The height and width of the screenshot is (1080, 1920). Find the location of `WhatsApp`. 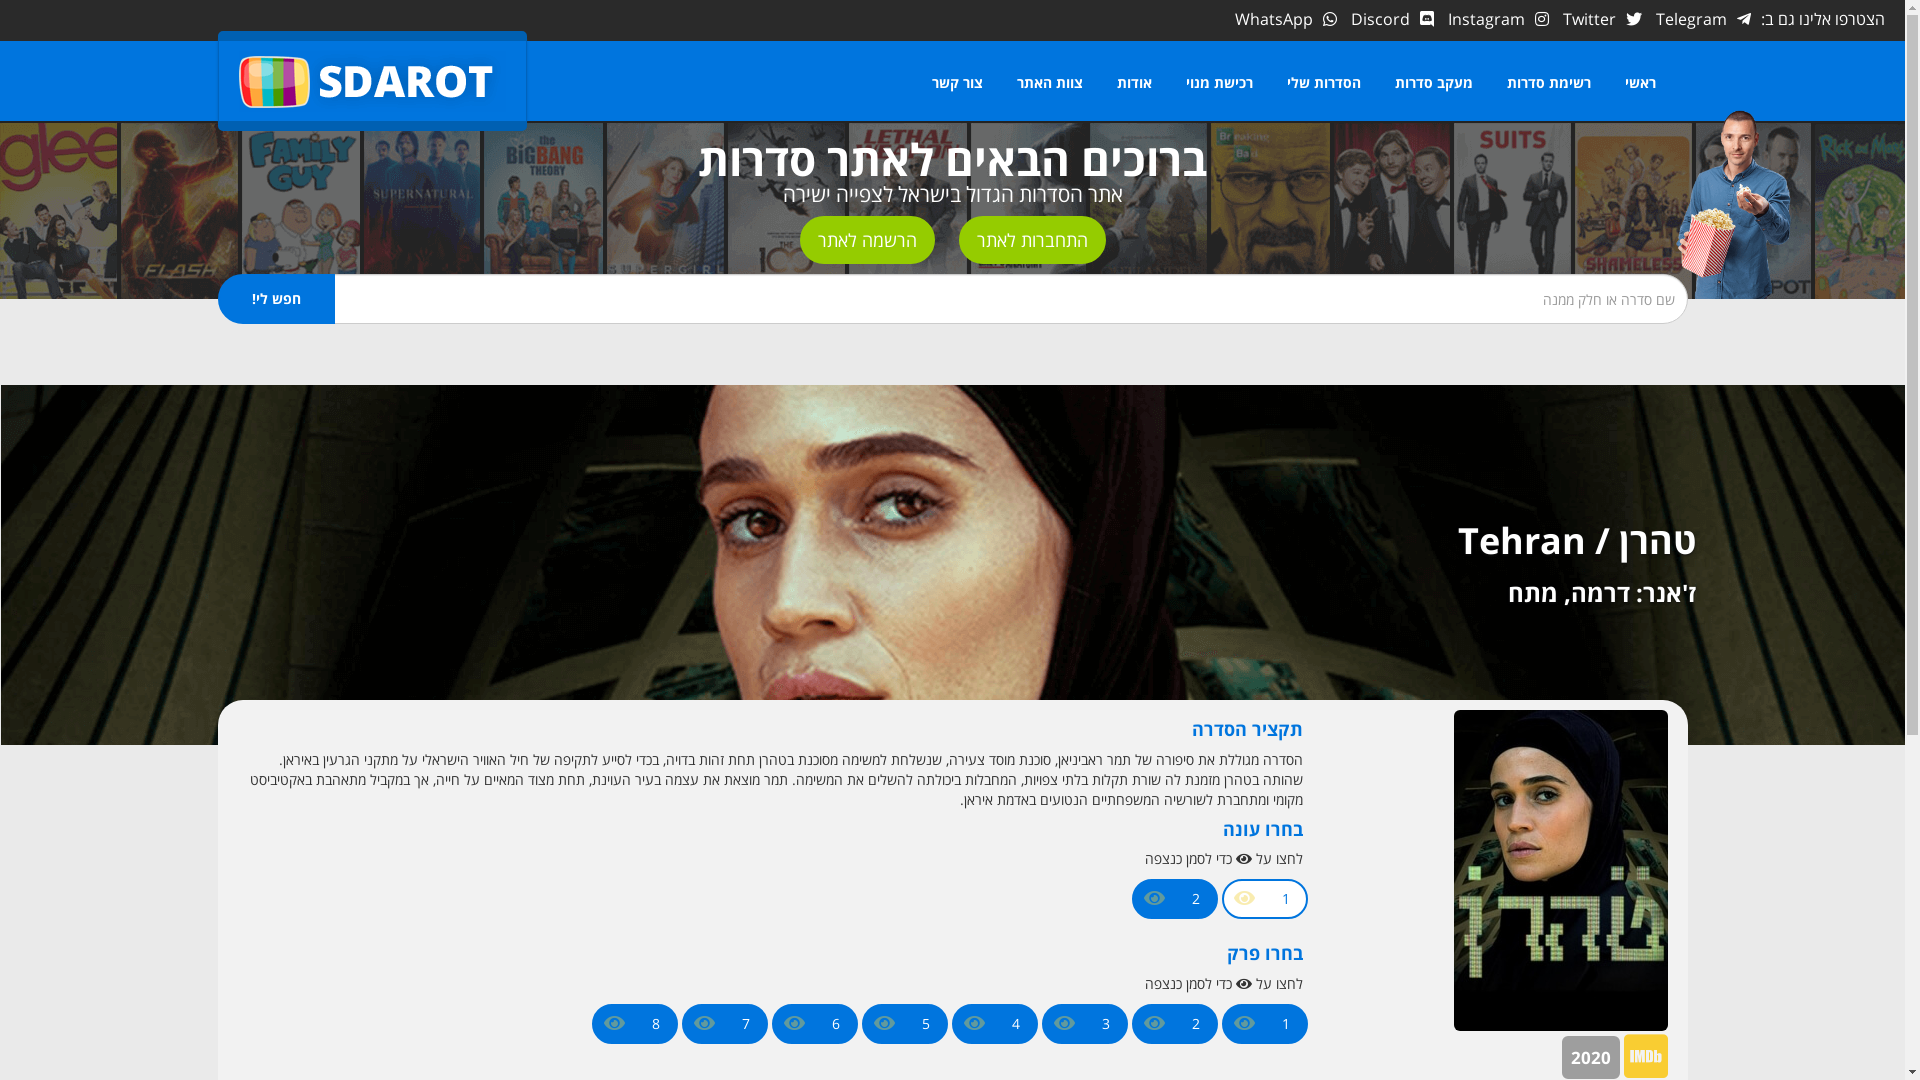

WhatsApp is located at coordinates (1286, 19).